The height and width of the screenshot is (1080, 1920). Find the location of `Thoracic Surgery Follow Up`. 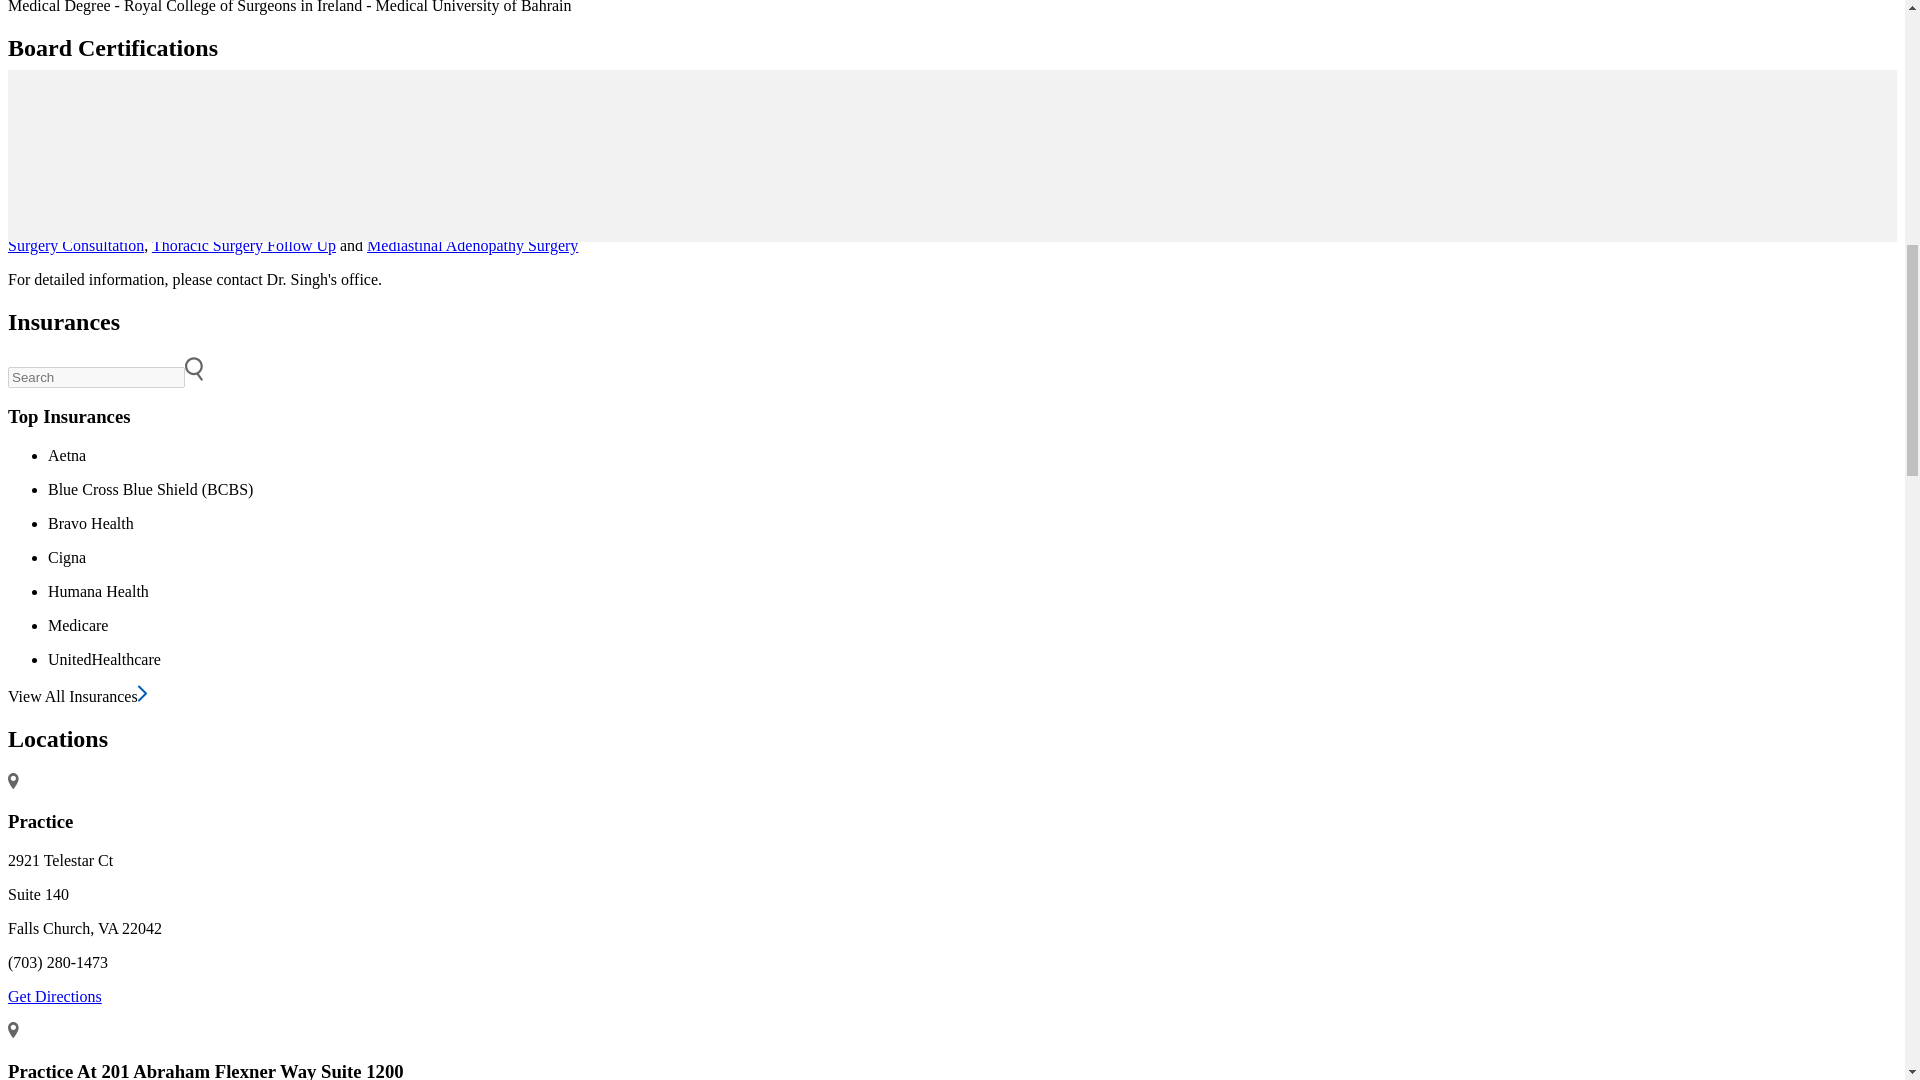

Thoracic Surgery Follow Up is located at coordinates (244, 244).